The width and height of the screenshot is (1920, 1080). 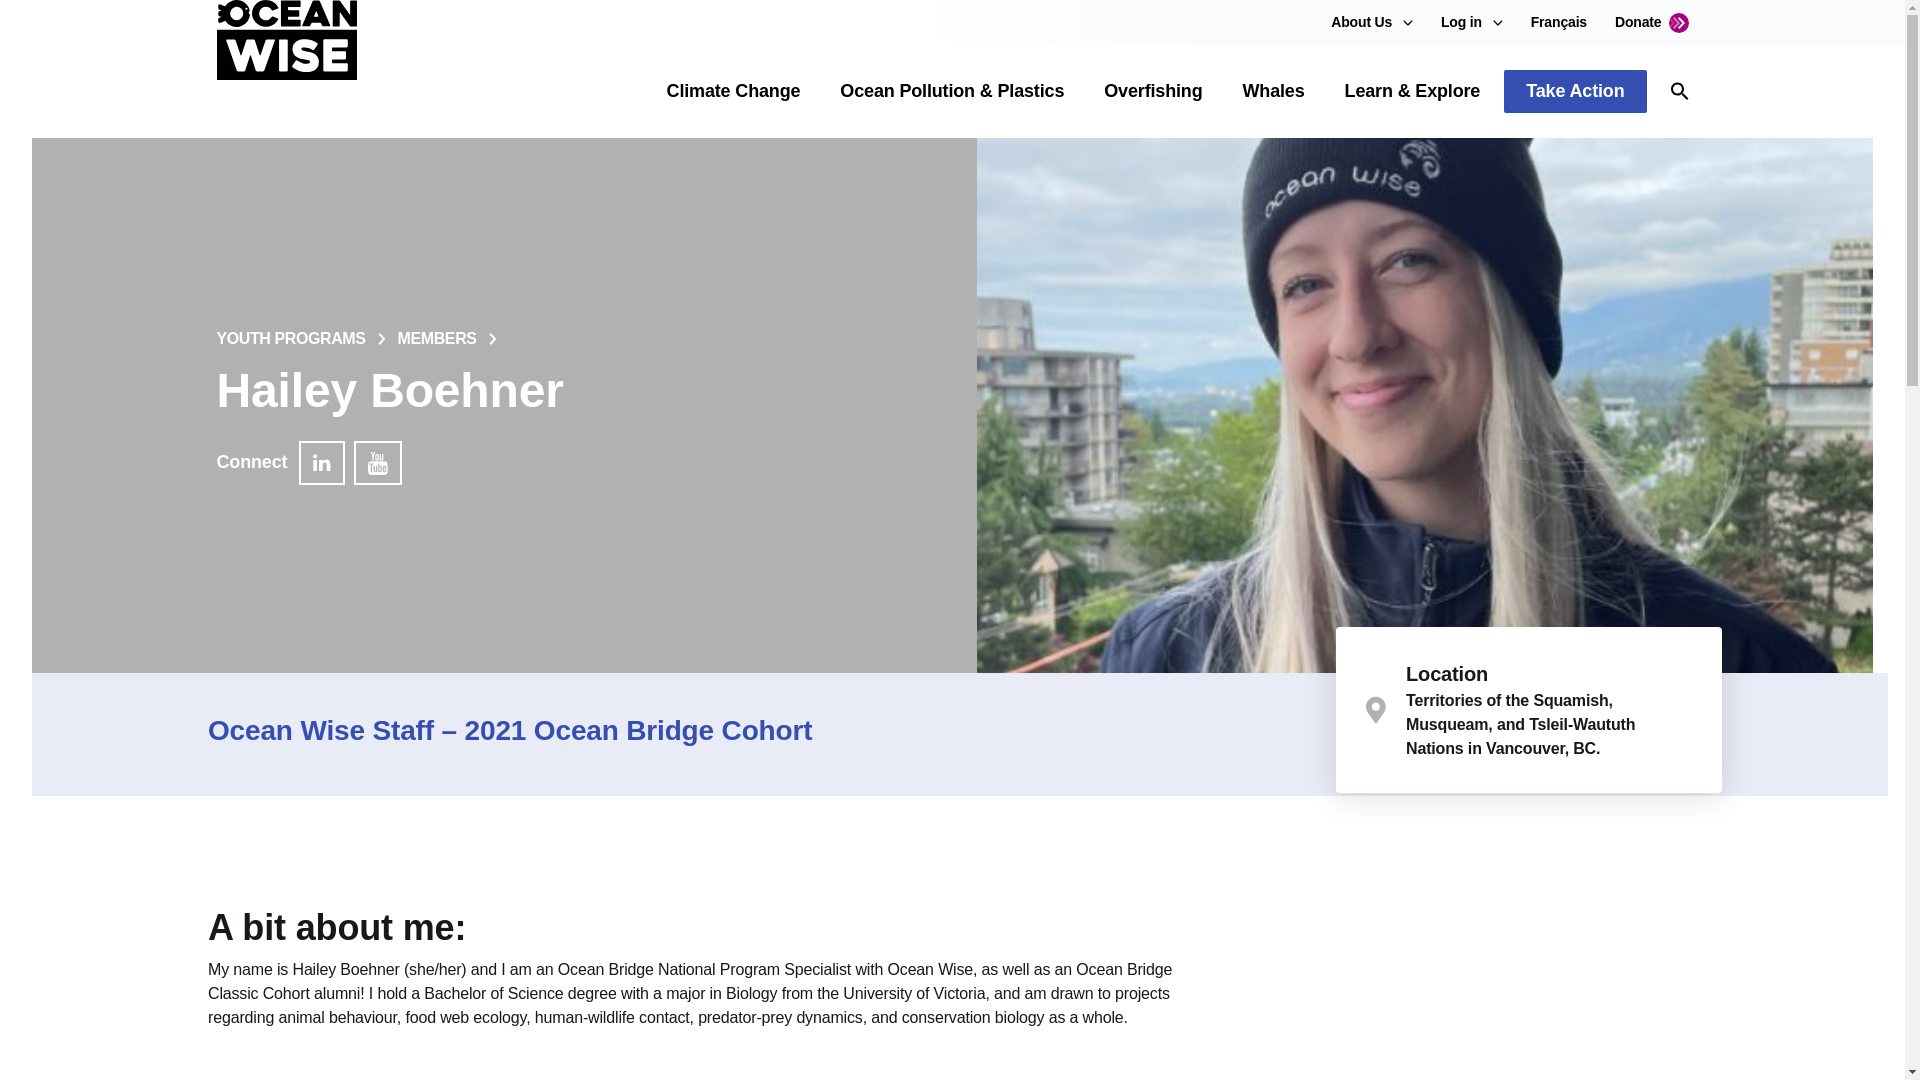 What do you see at coordinates (285, 66) in the screenshot?
I see `Ocean Wise` at bounding box center [285, 66].